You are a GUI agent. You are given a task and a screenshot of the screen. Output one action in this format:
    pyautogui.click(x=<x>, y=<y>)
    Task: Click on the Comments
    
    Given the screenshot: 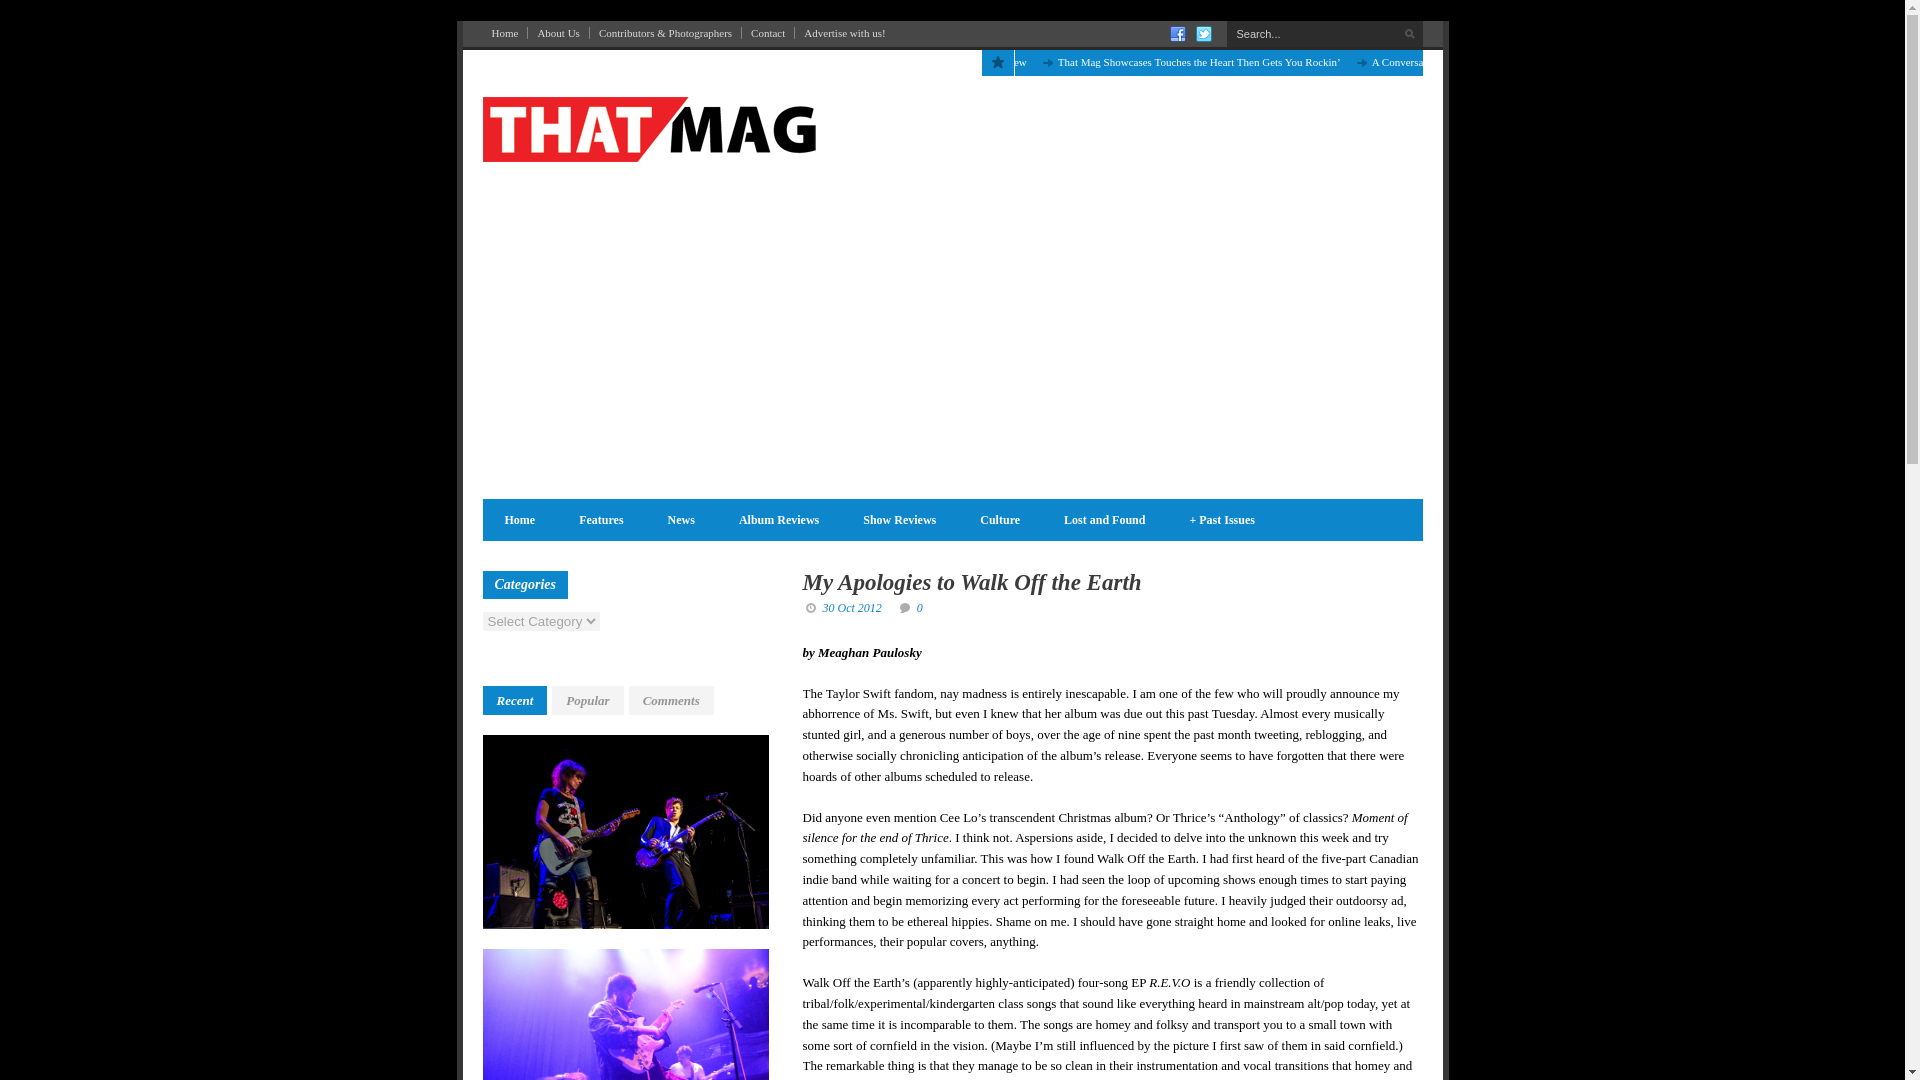 What is the action you would take?
    pyautogui.click(x=672, y=380)
    